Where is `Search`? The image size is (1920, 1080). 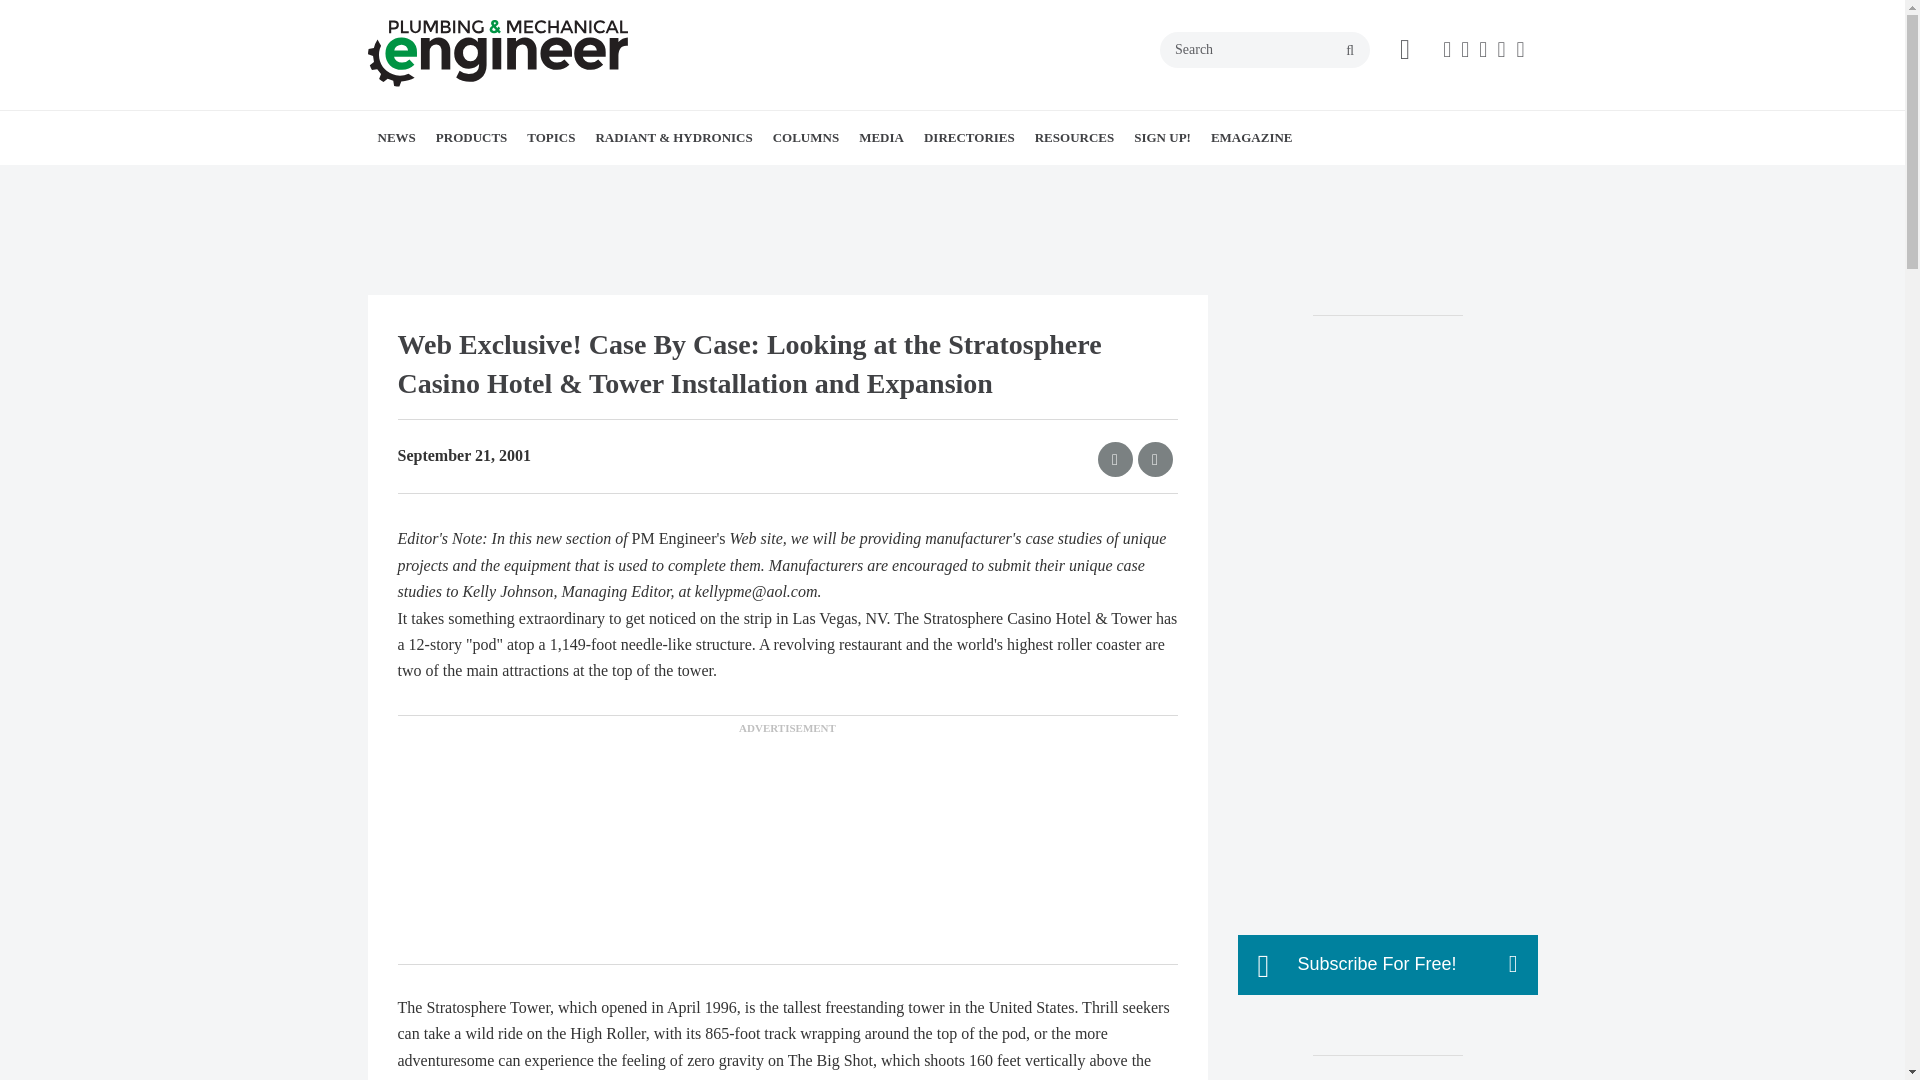
Search is located at coordinates (1264, 50).